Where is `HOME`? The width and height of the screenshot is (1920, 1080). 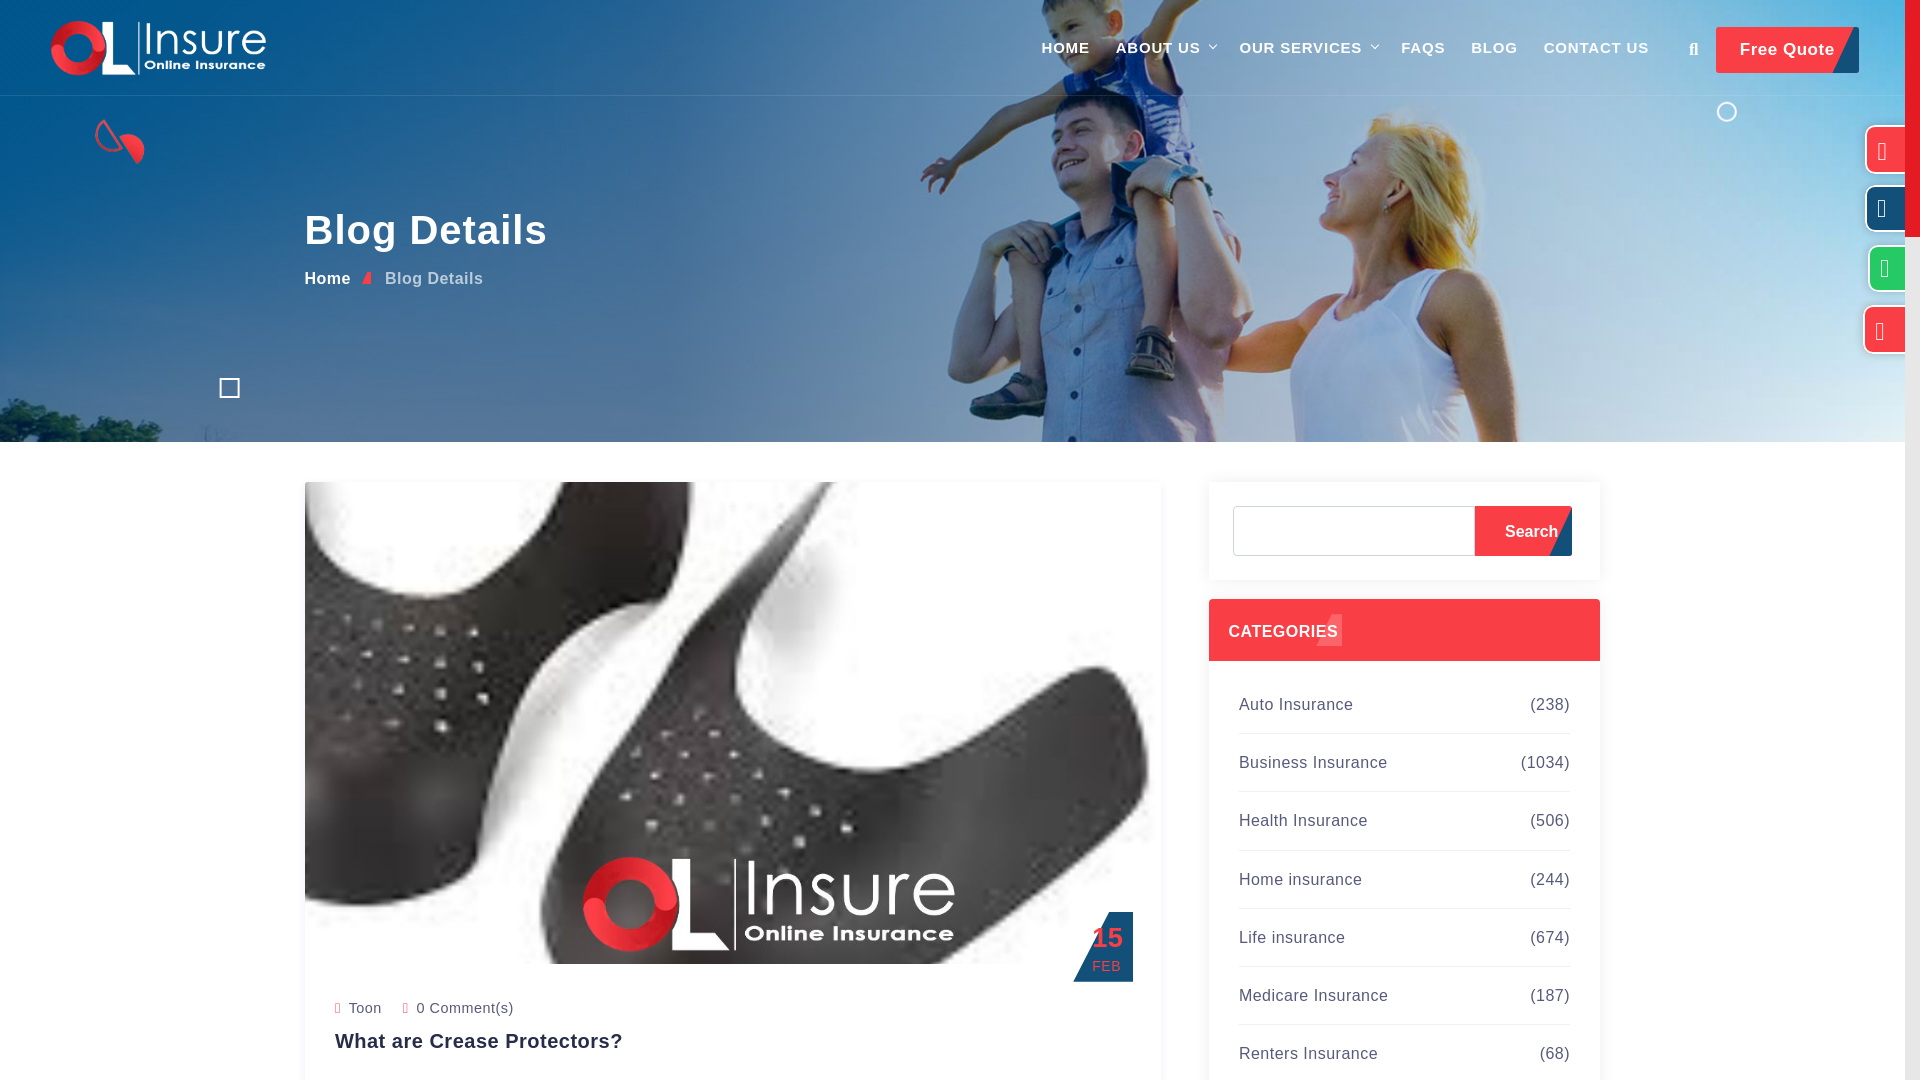 HOME is located at coordinates (1066, 48).